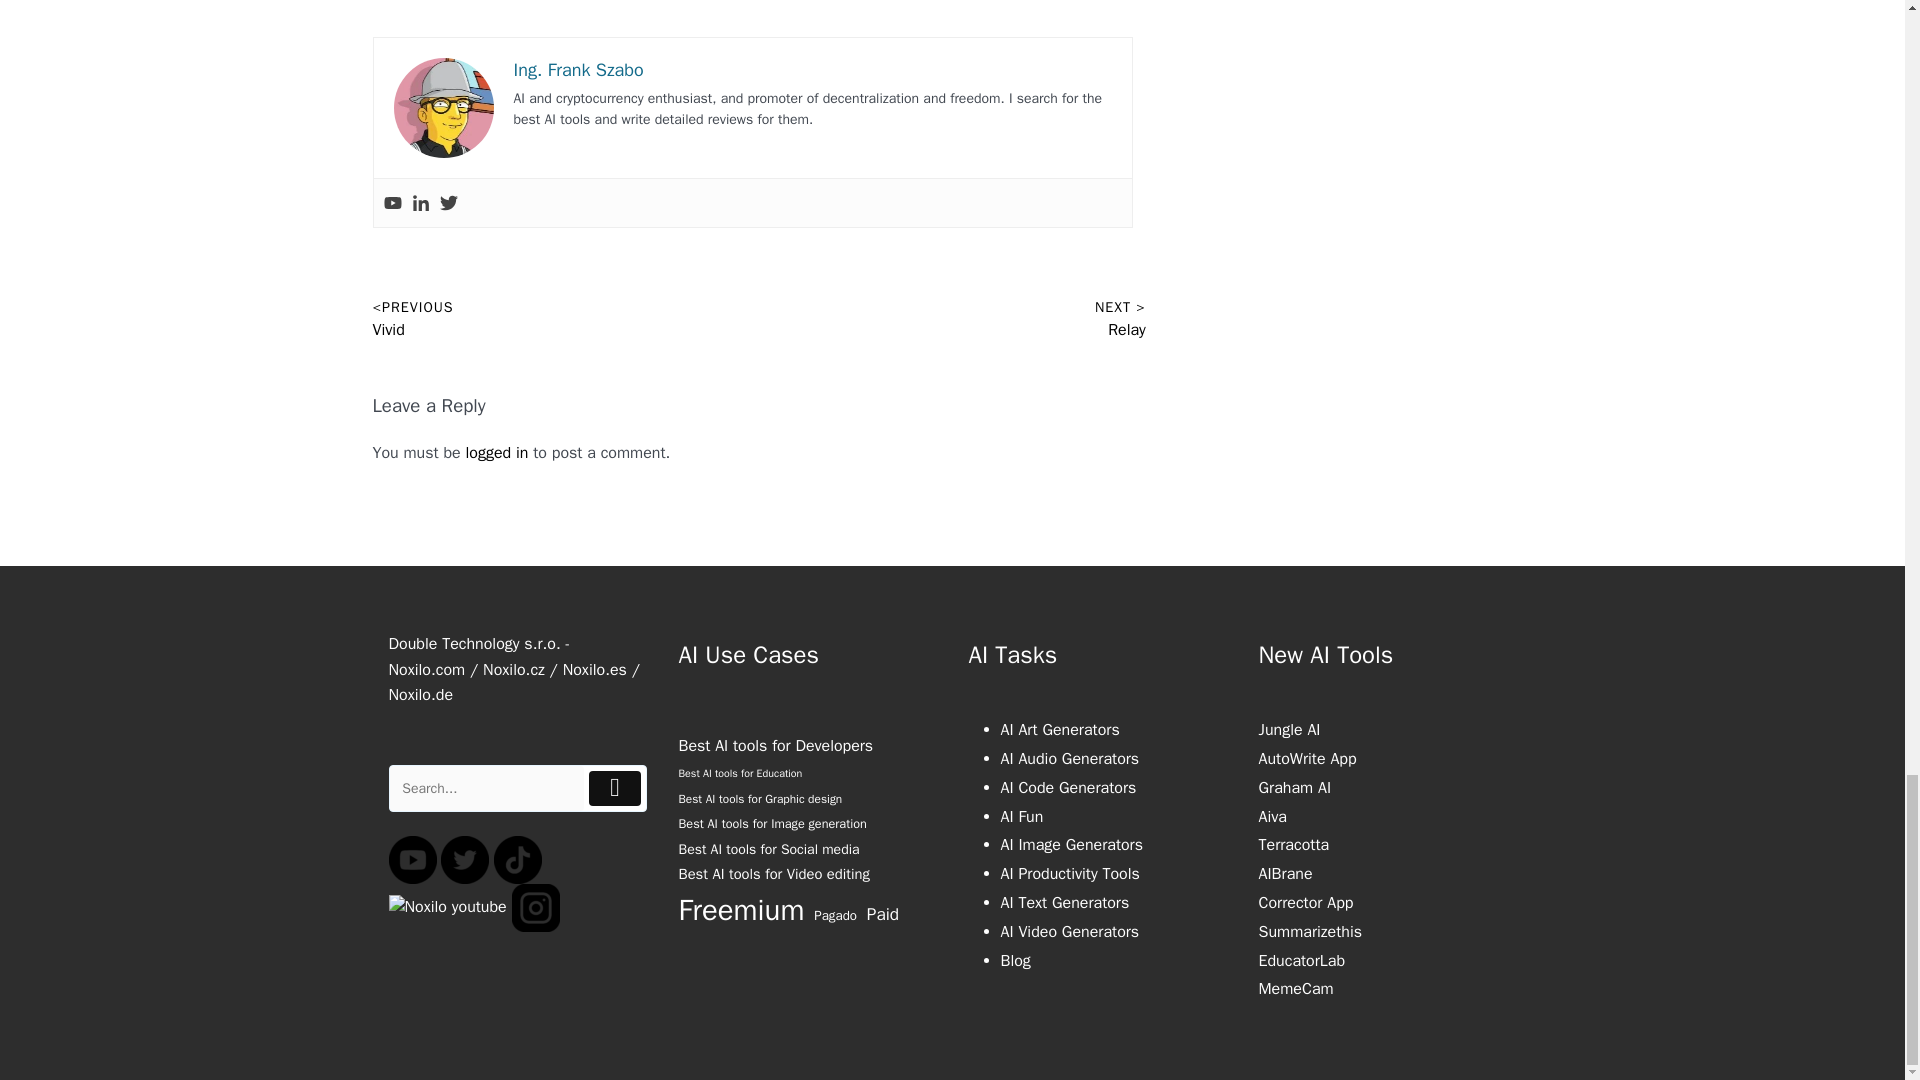  I want to click on Twitter, so click(448, 202).